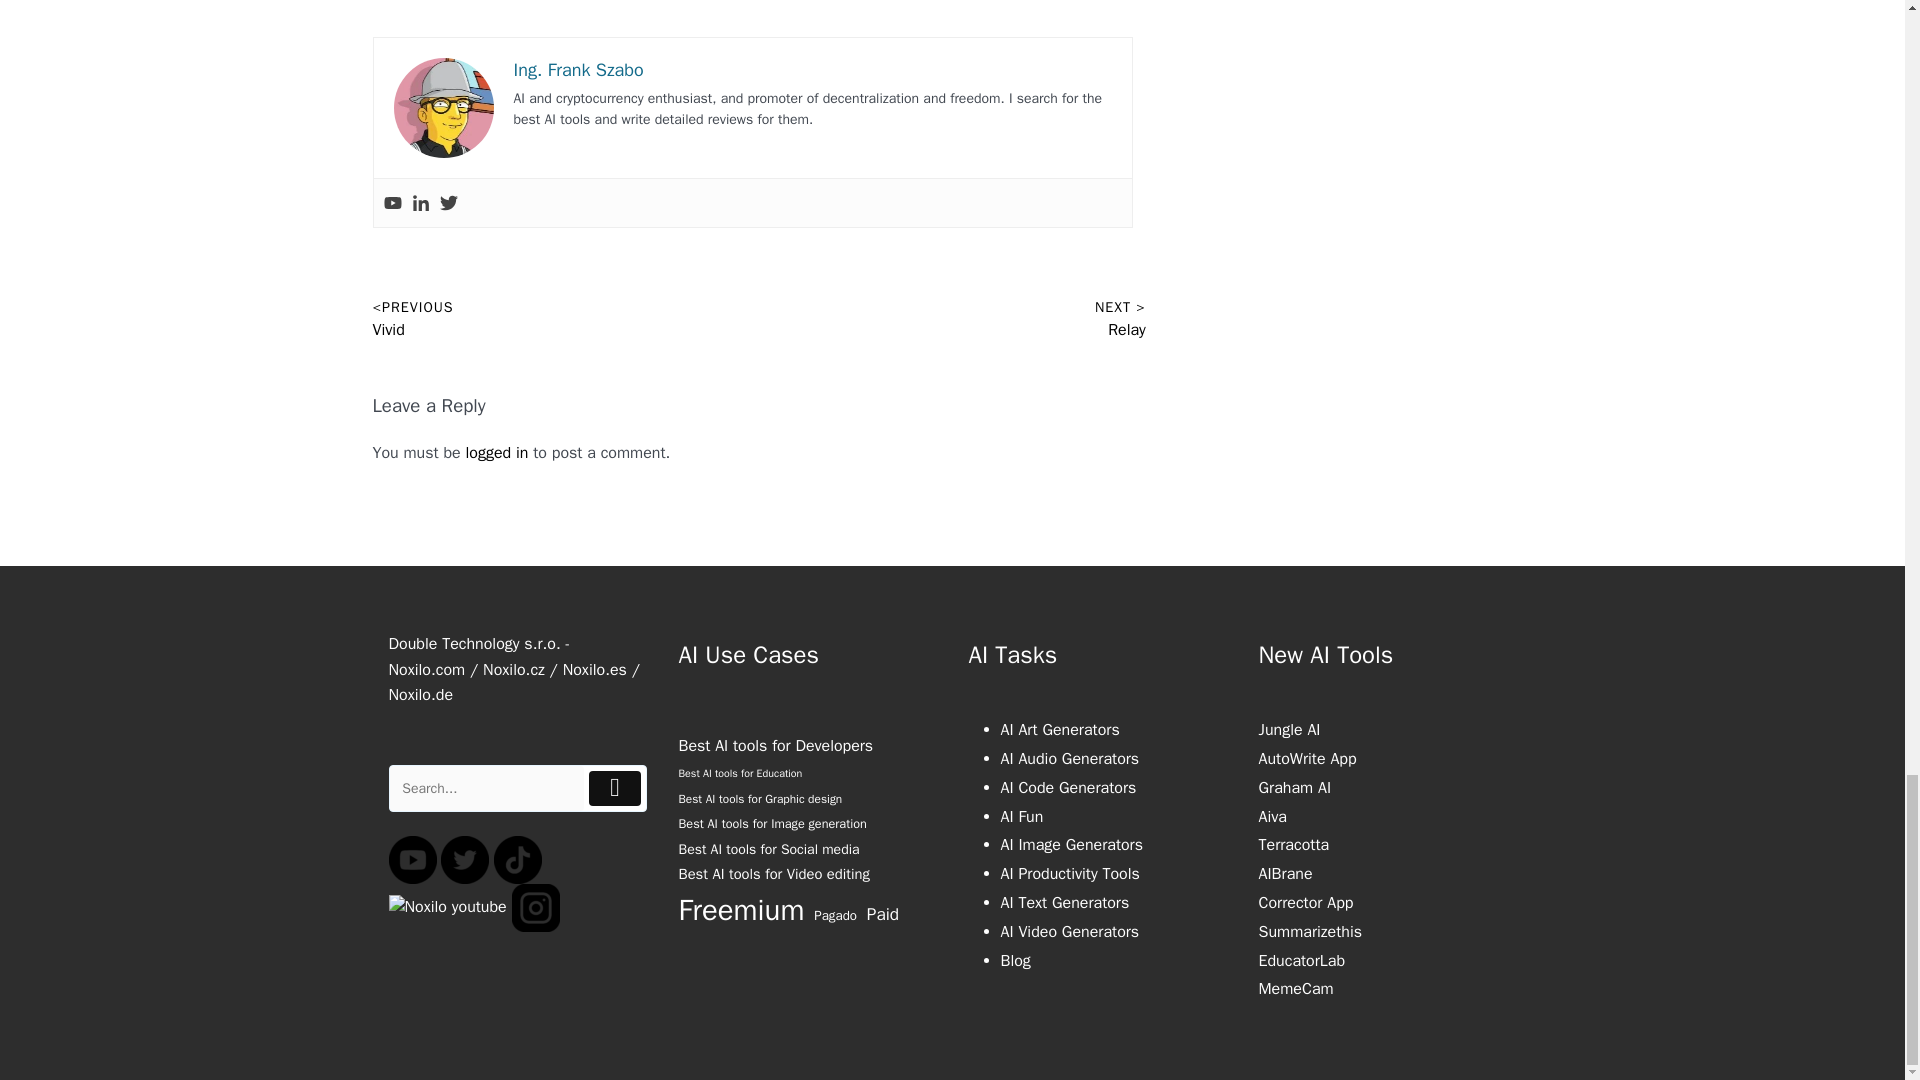  I want to click on Twitter, so click(448, 202).